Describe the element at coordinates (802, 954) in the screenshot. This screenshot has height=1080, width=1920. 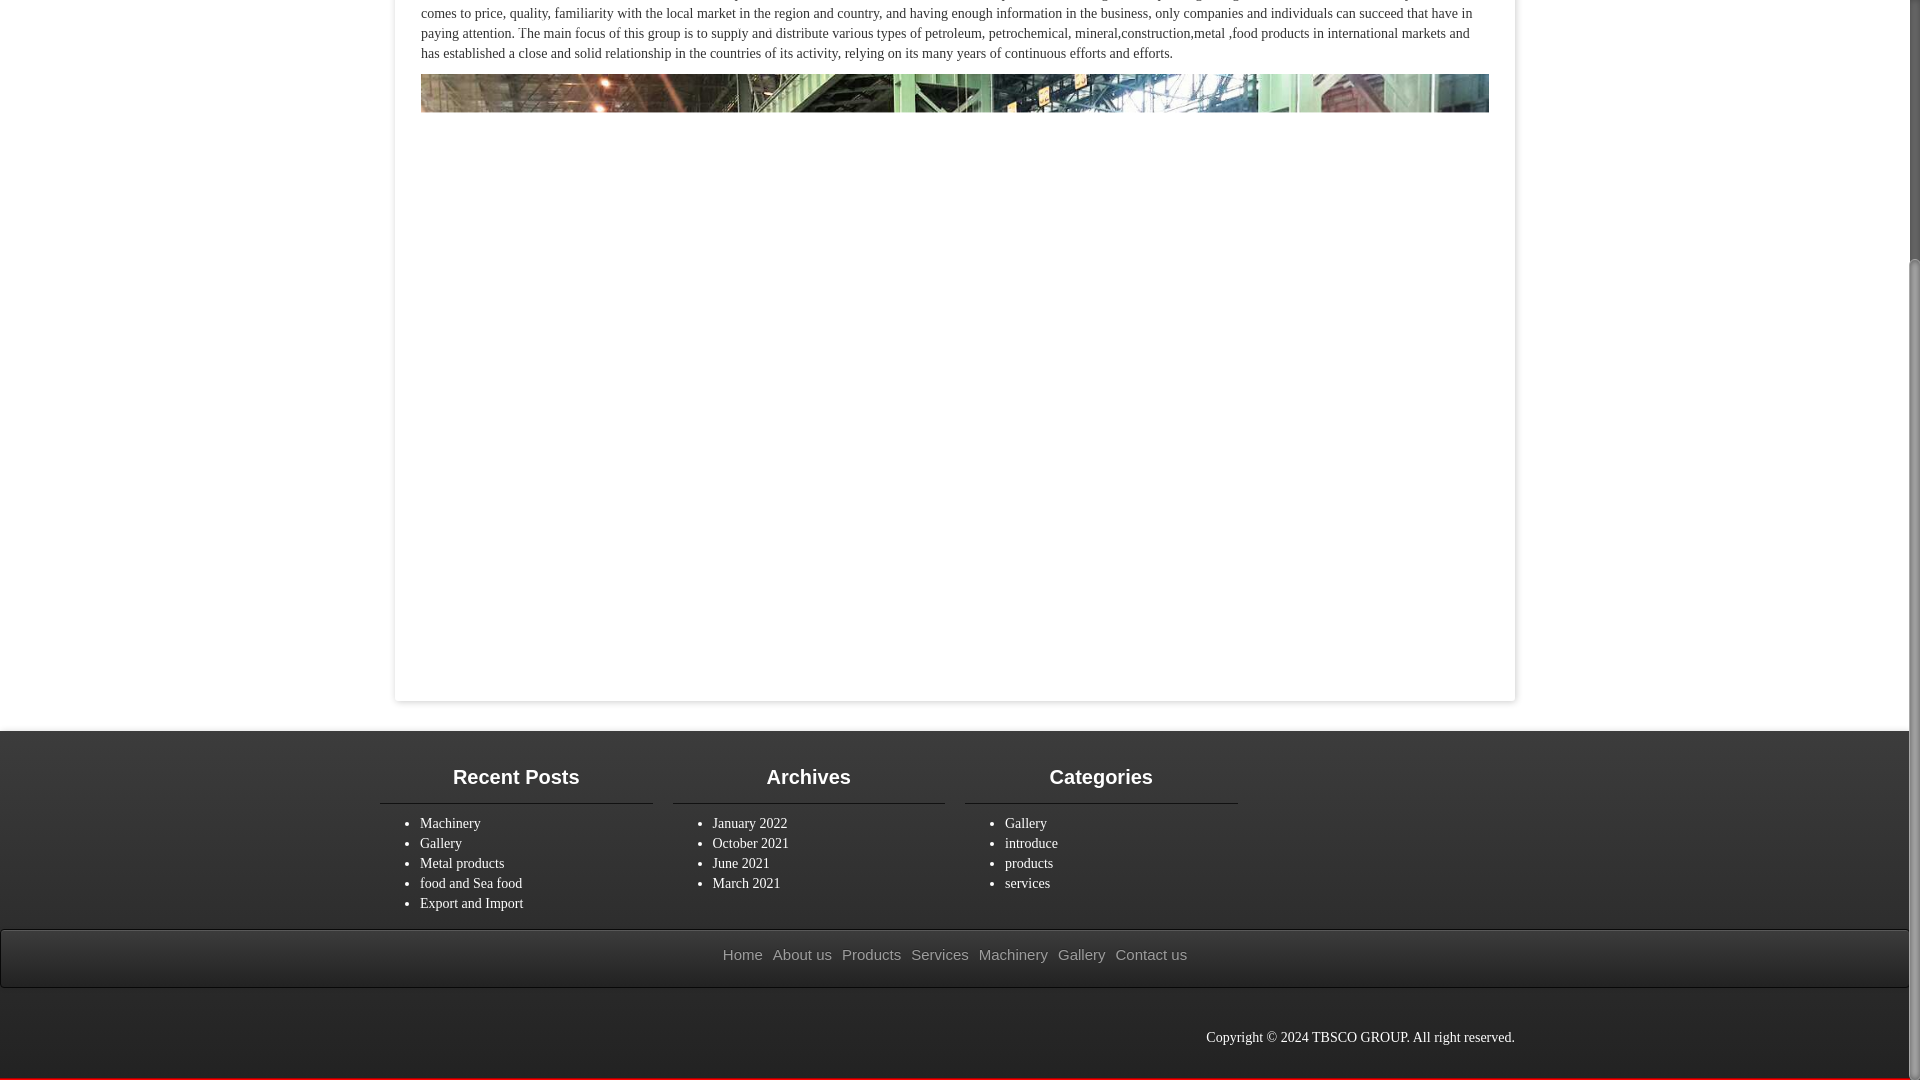
I see `About us` at that location.